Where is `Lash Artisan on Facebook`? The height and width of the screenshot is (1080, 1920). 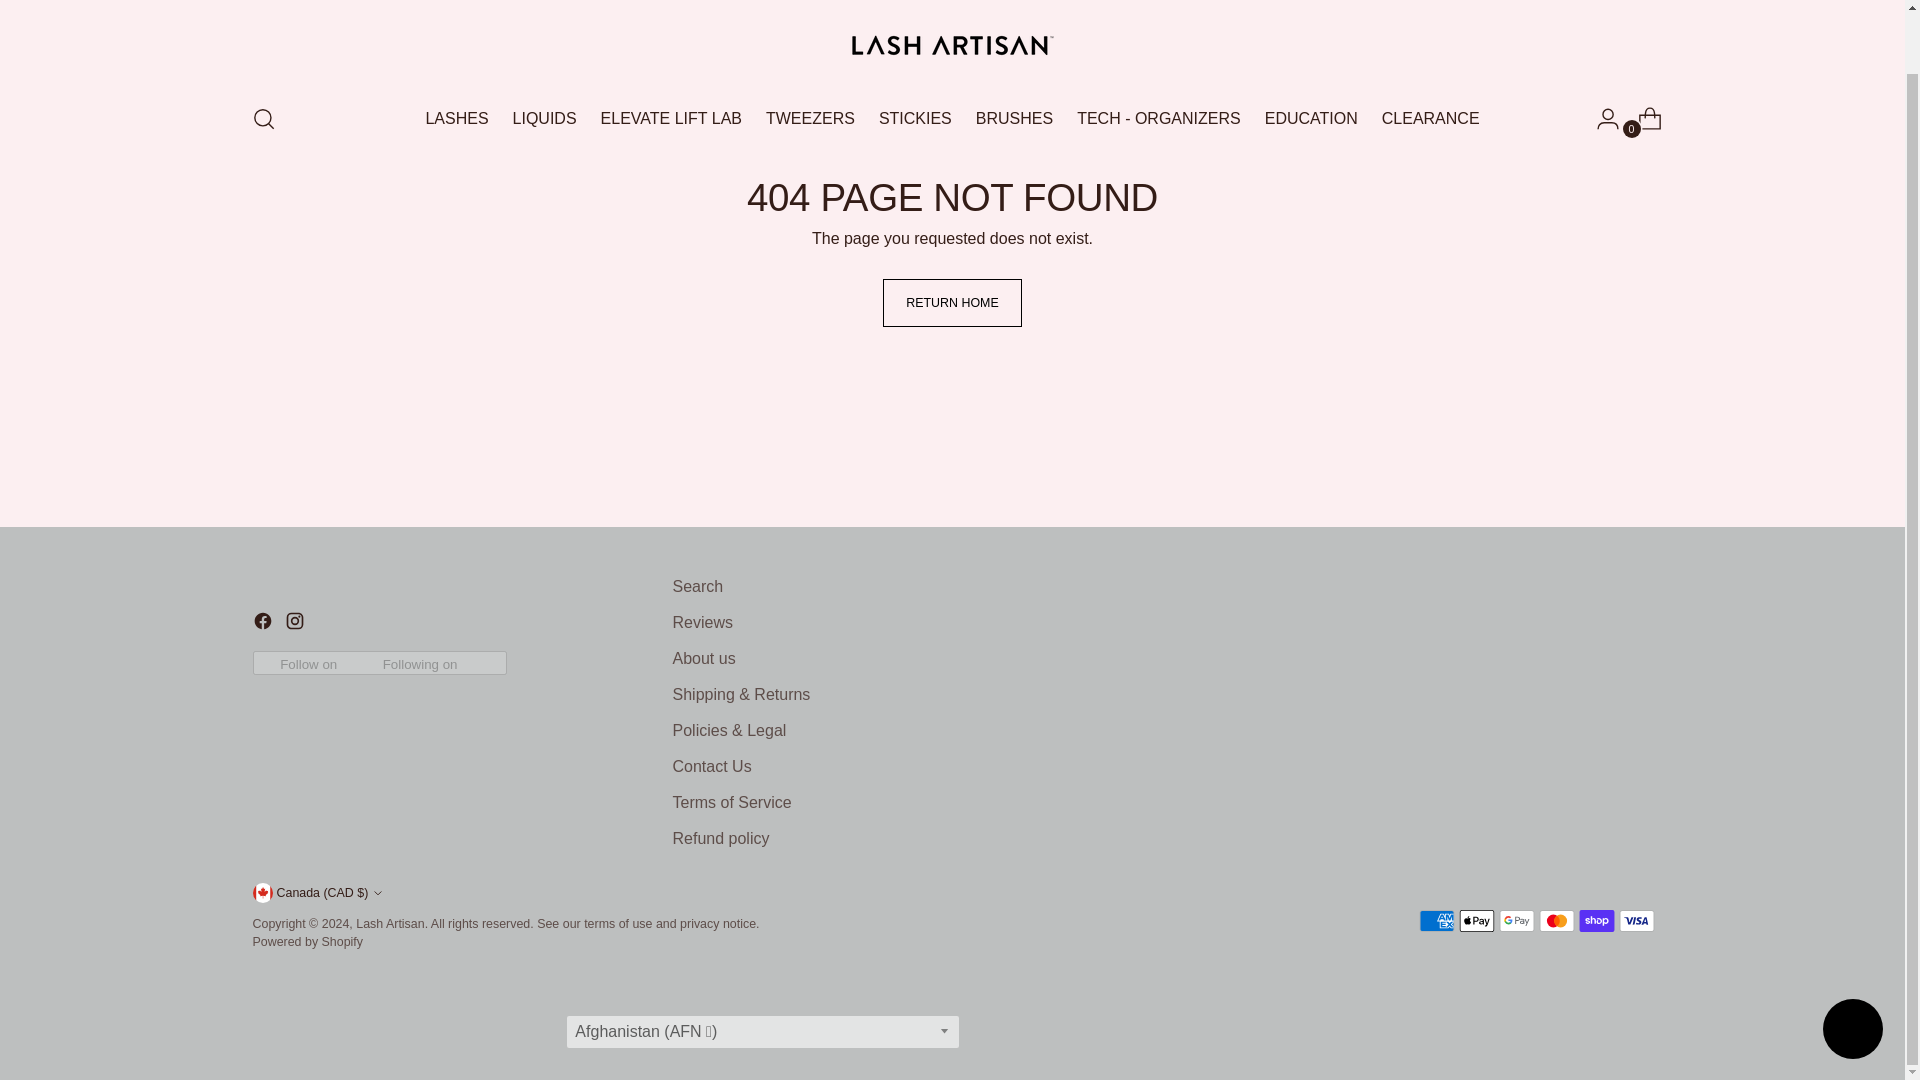 Lash Artisan on Facebook is located at coordinates (264, 624).